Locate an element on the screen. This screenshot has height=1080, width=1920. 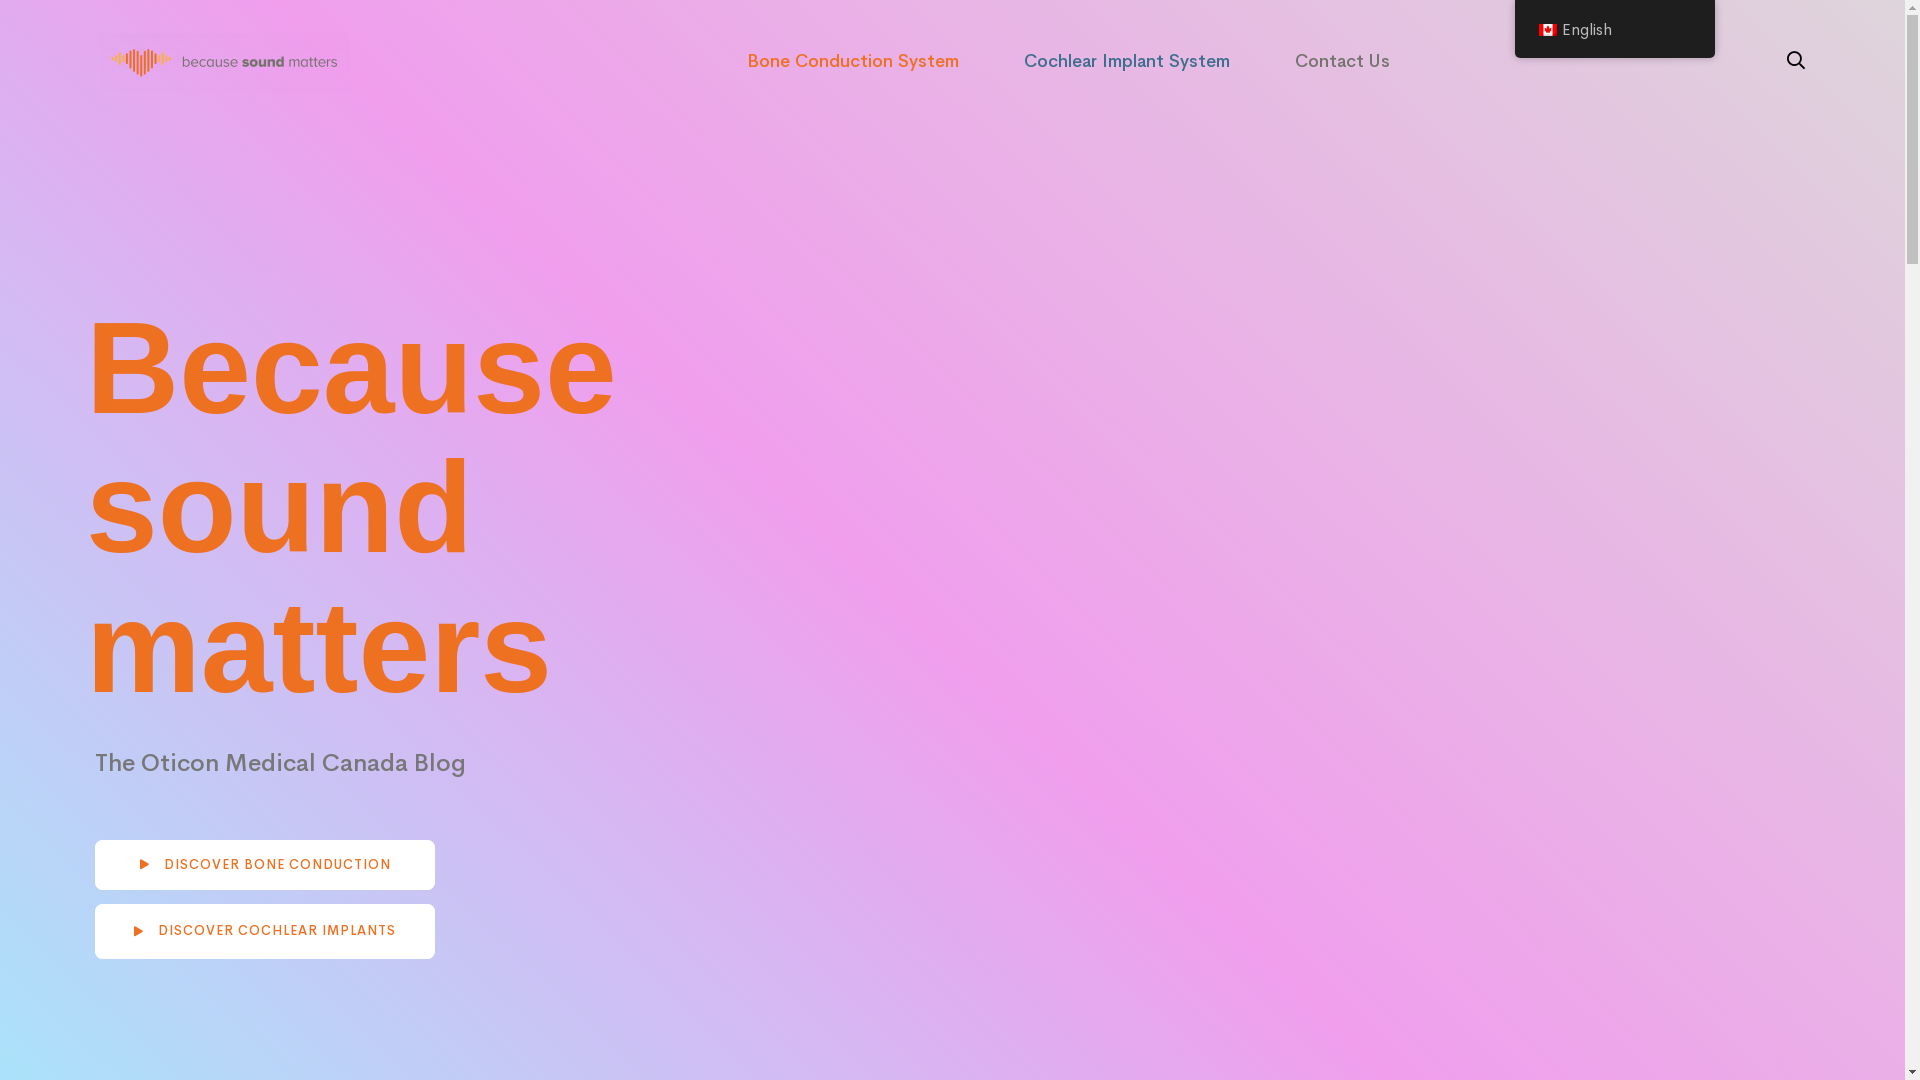
English is located at coordinates (1614, 29).